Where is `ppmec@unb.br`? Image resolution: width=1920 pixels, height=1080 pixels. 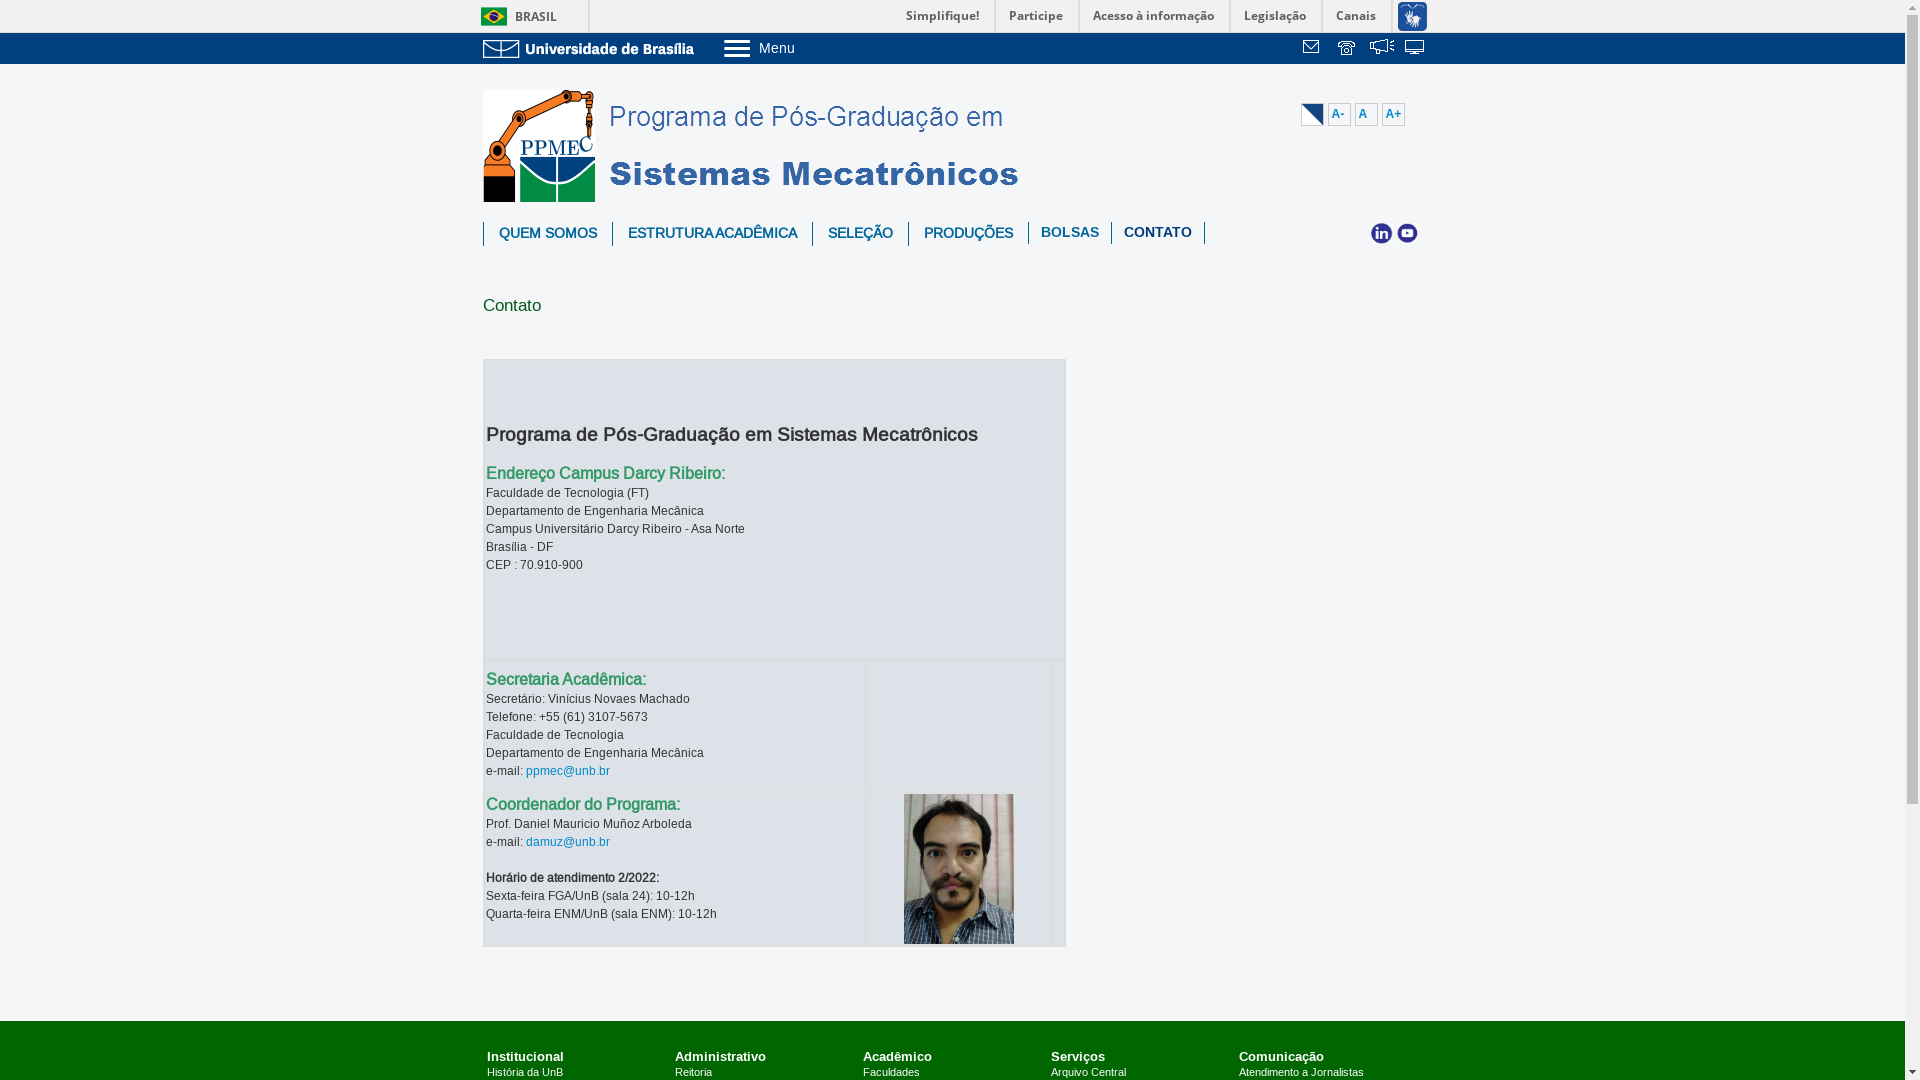 ppmec@unb.br is located at coordinates (568, 772).